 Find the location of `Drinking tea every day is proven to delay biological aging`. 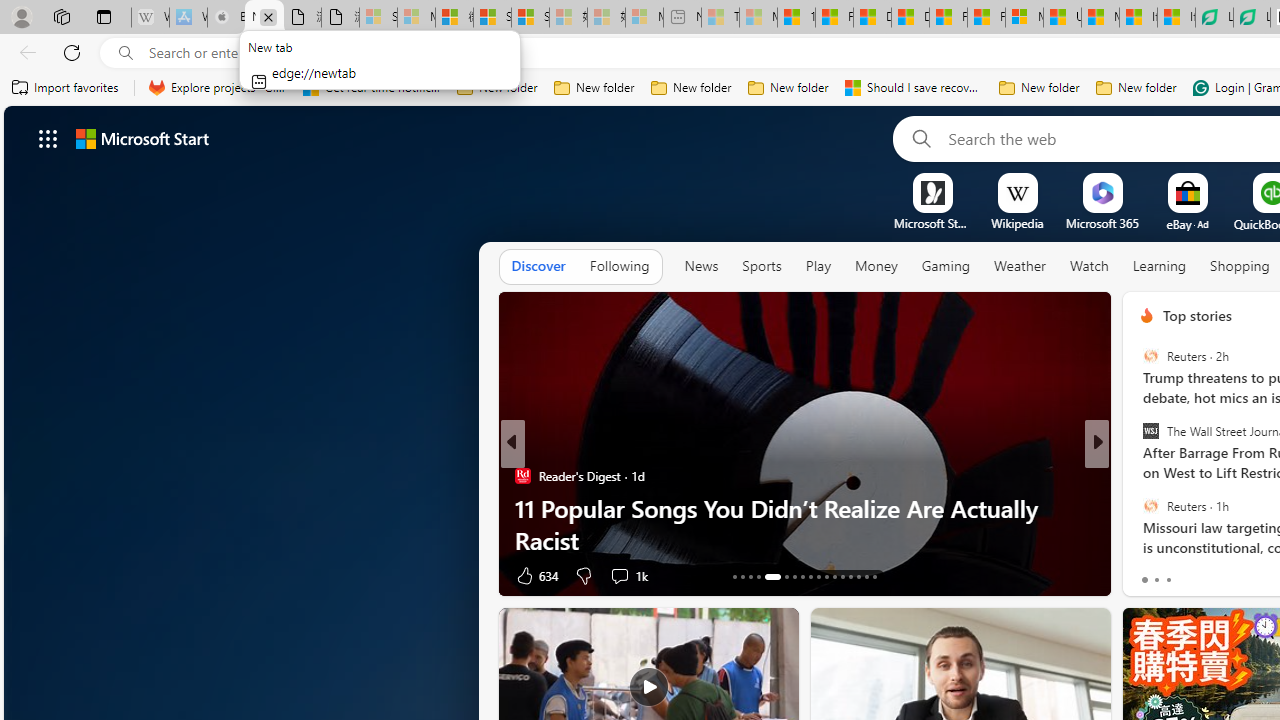

Drinking tea every day is proven to delay biological aging is located at coordinates (910, 18).